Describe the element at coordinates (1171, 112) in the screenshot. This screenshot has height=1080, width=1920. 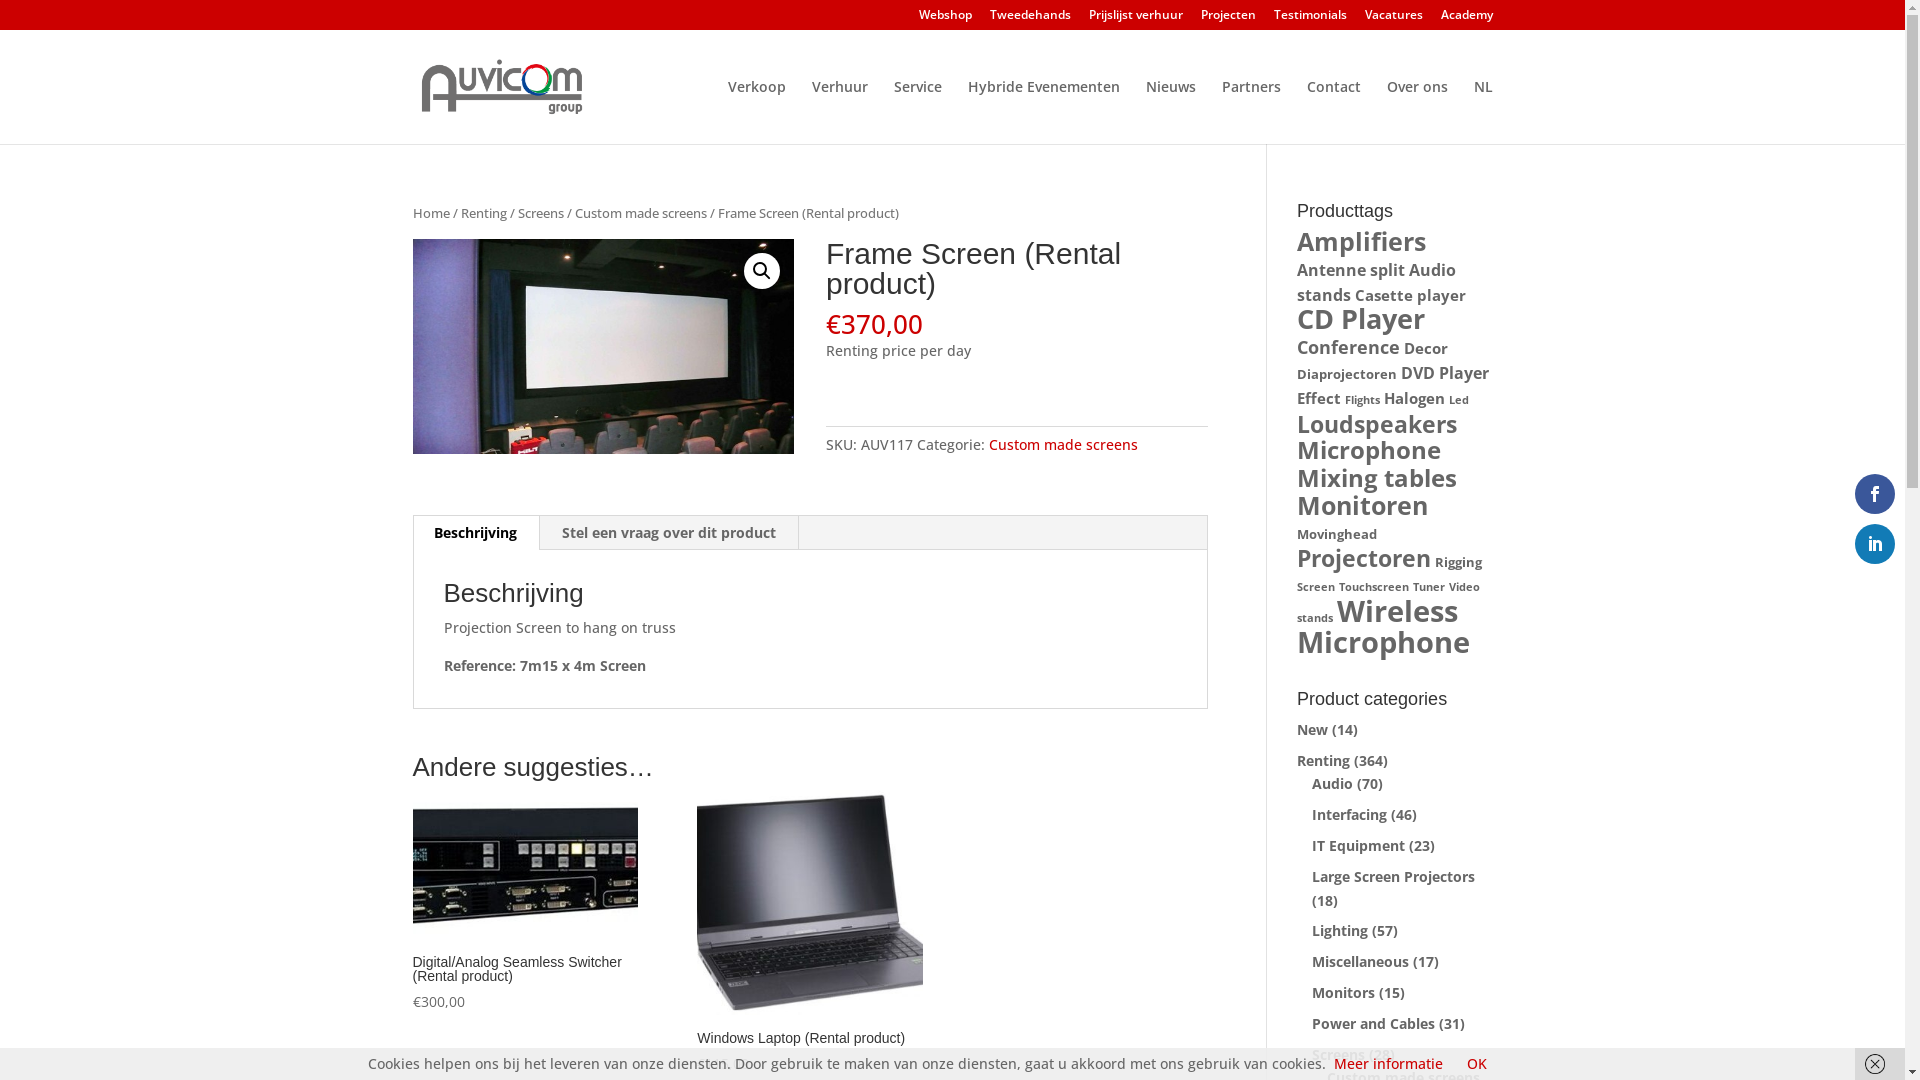
I see `Nieuws` at that location.